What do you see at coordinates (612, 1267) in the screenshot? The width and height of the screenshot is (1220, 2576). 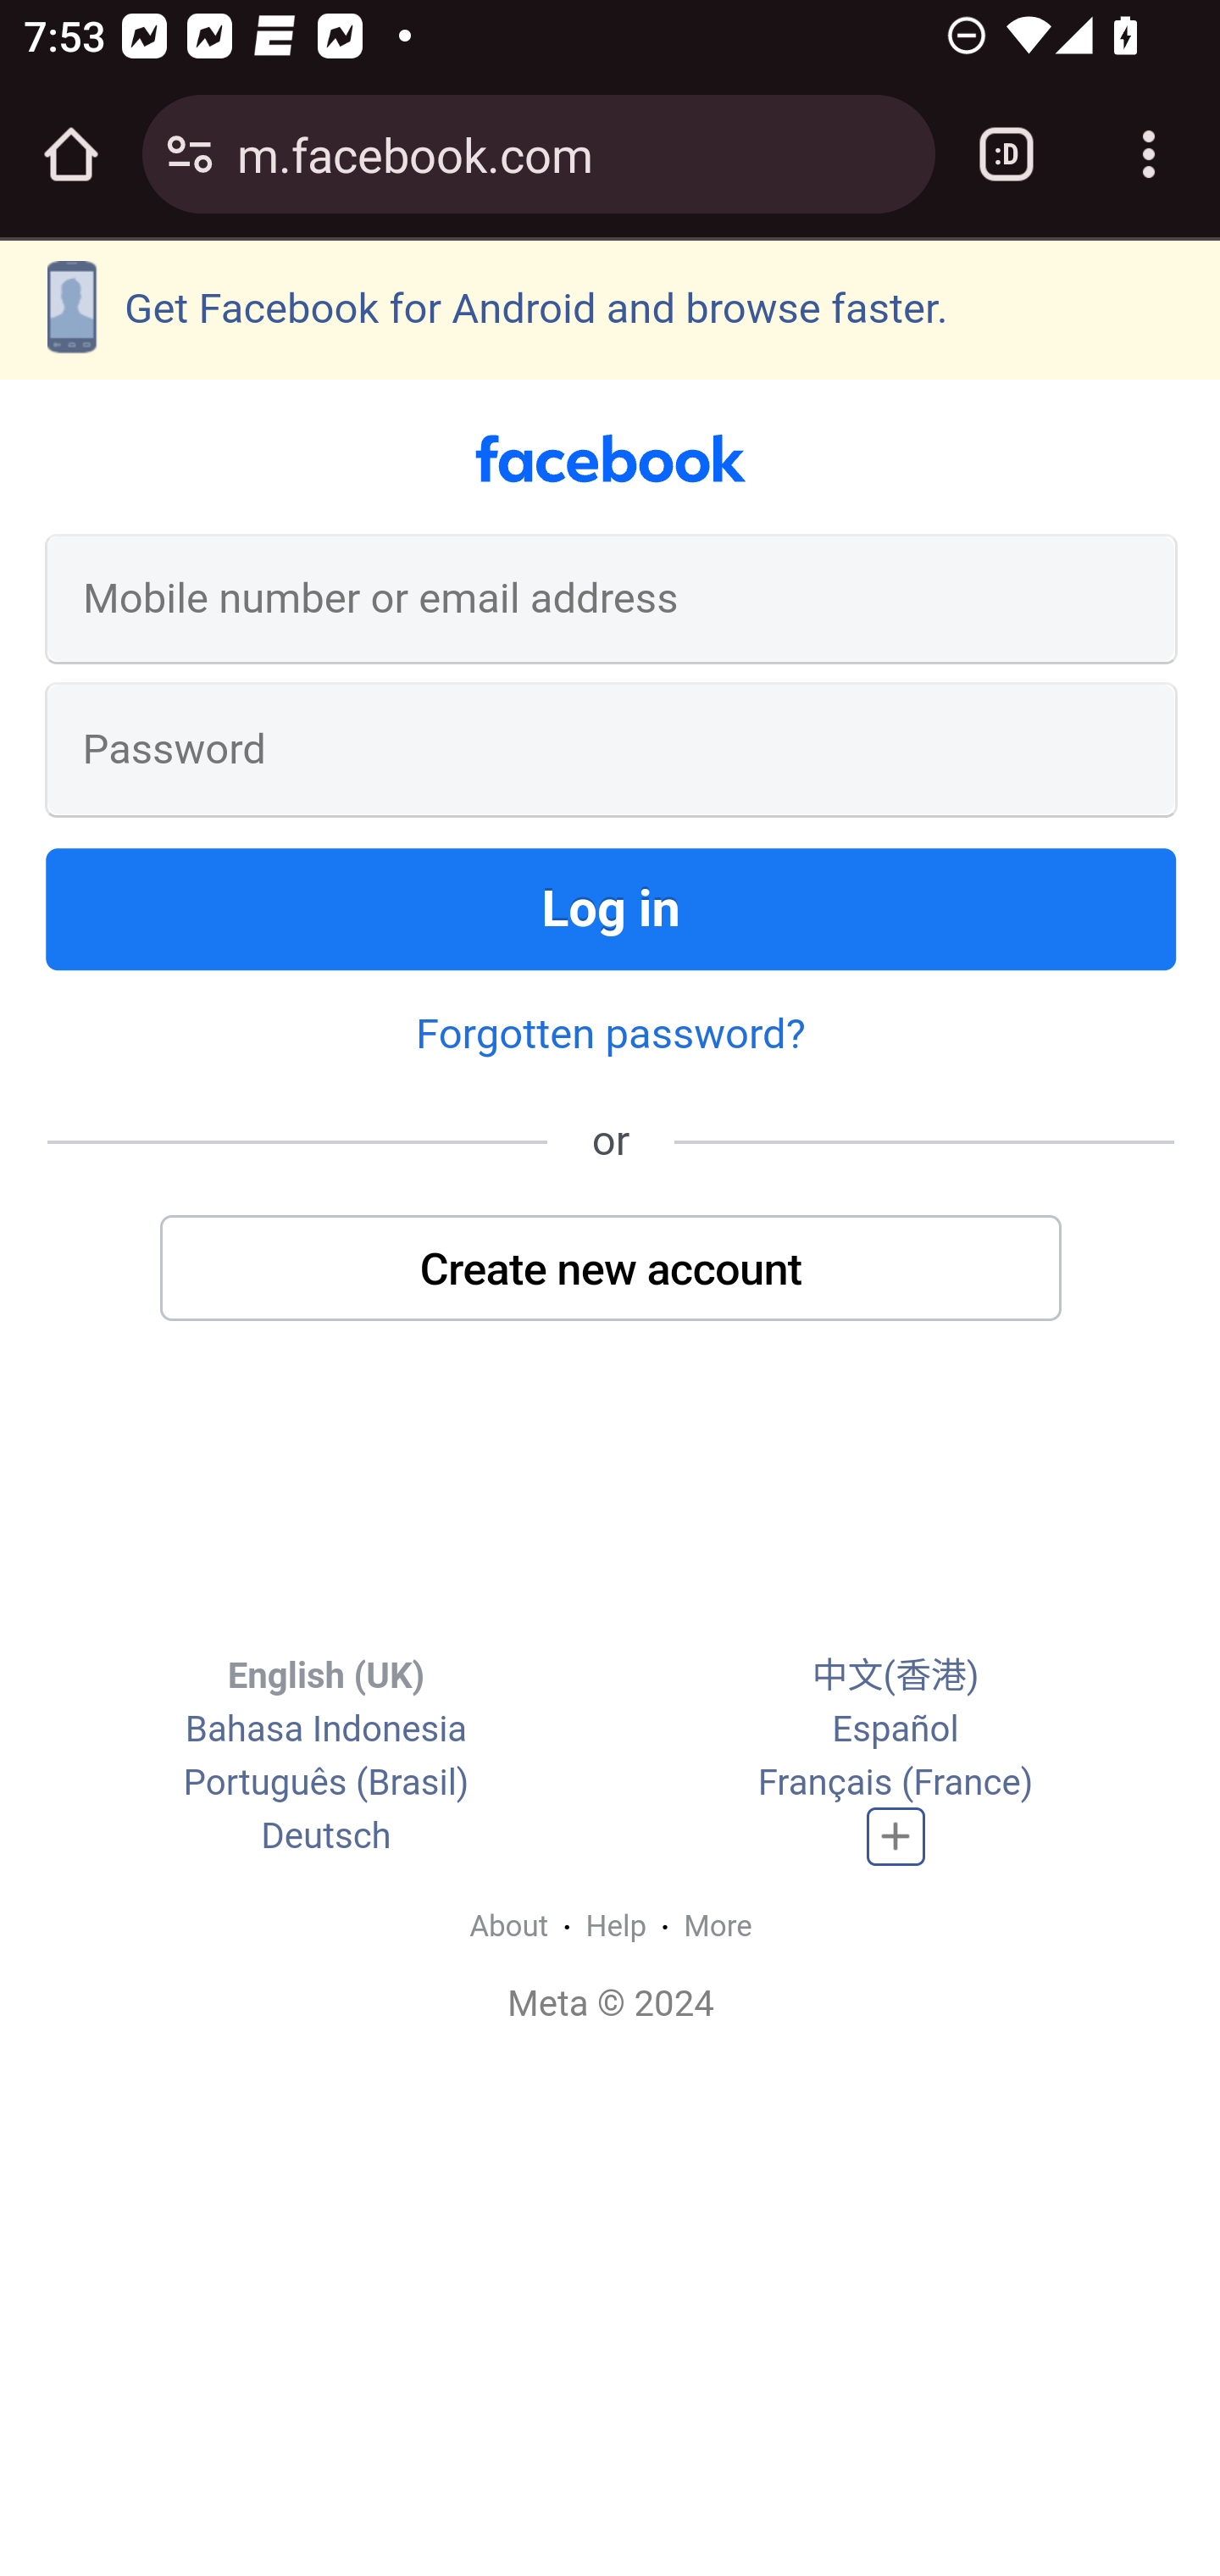 I see `Create new account` at bounding box center [612, 1267].